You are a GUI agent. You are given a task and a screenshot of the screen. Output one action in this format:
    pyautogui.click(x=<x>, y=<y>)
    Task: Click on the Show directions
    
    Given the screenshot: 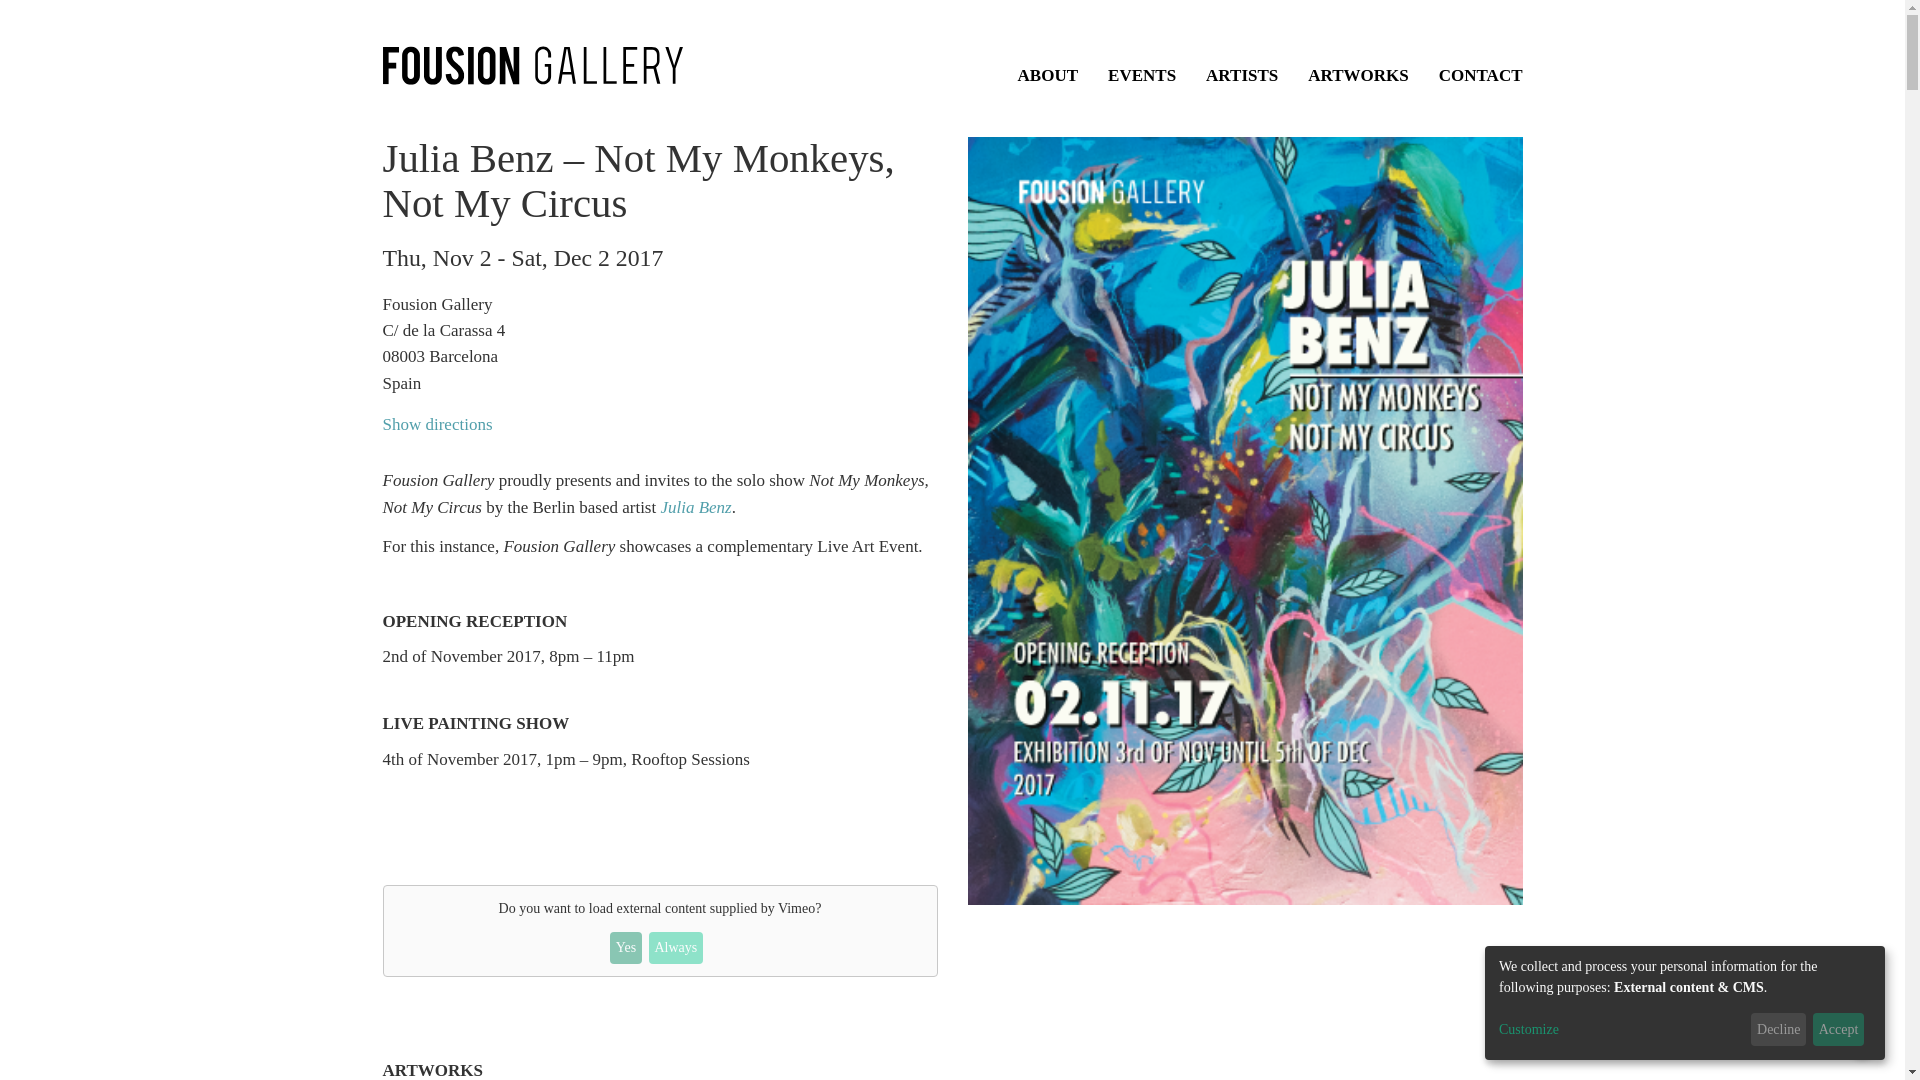 What is the action you would take?
    pyautogui.click(x=436, y=424)
    